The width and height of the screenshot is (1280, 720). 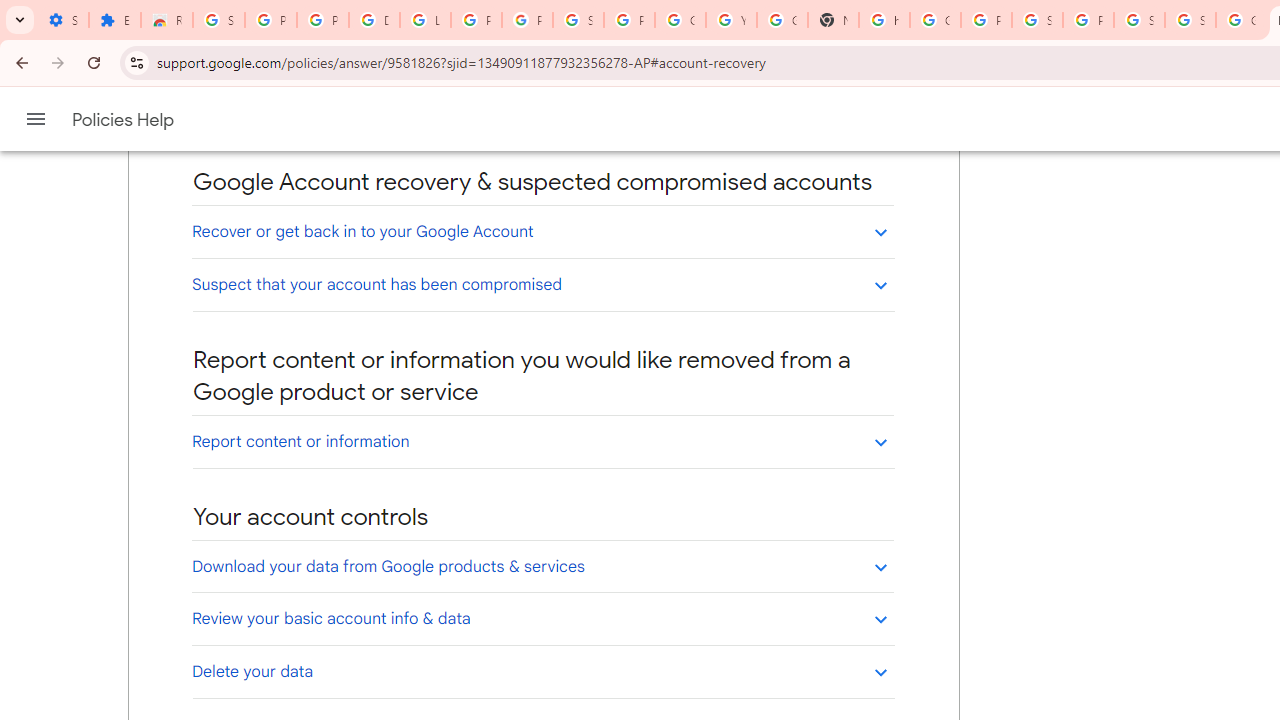 I want to click on Settings - On startup, so click(x=63, y=20).